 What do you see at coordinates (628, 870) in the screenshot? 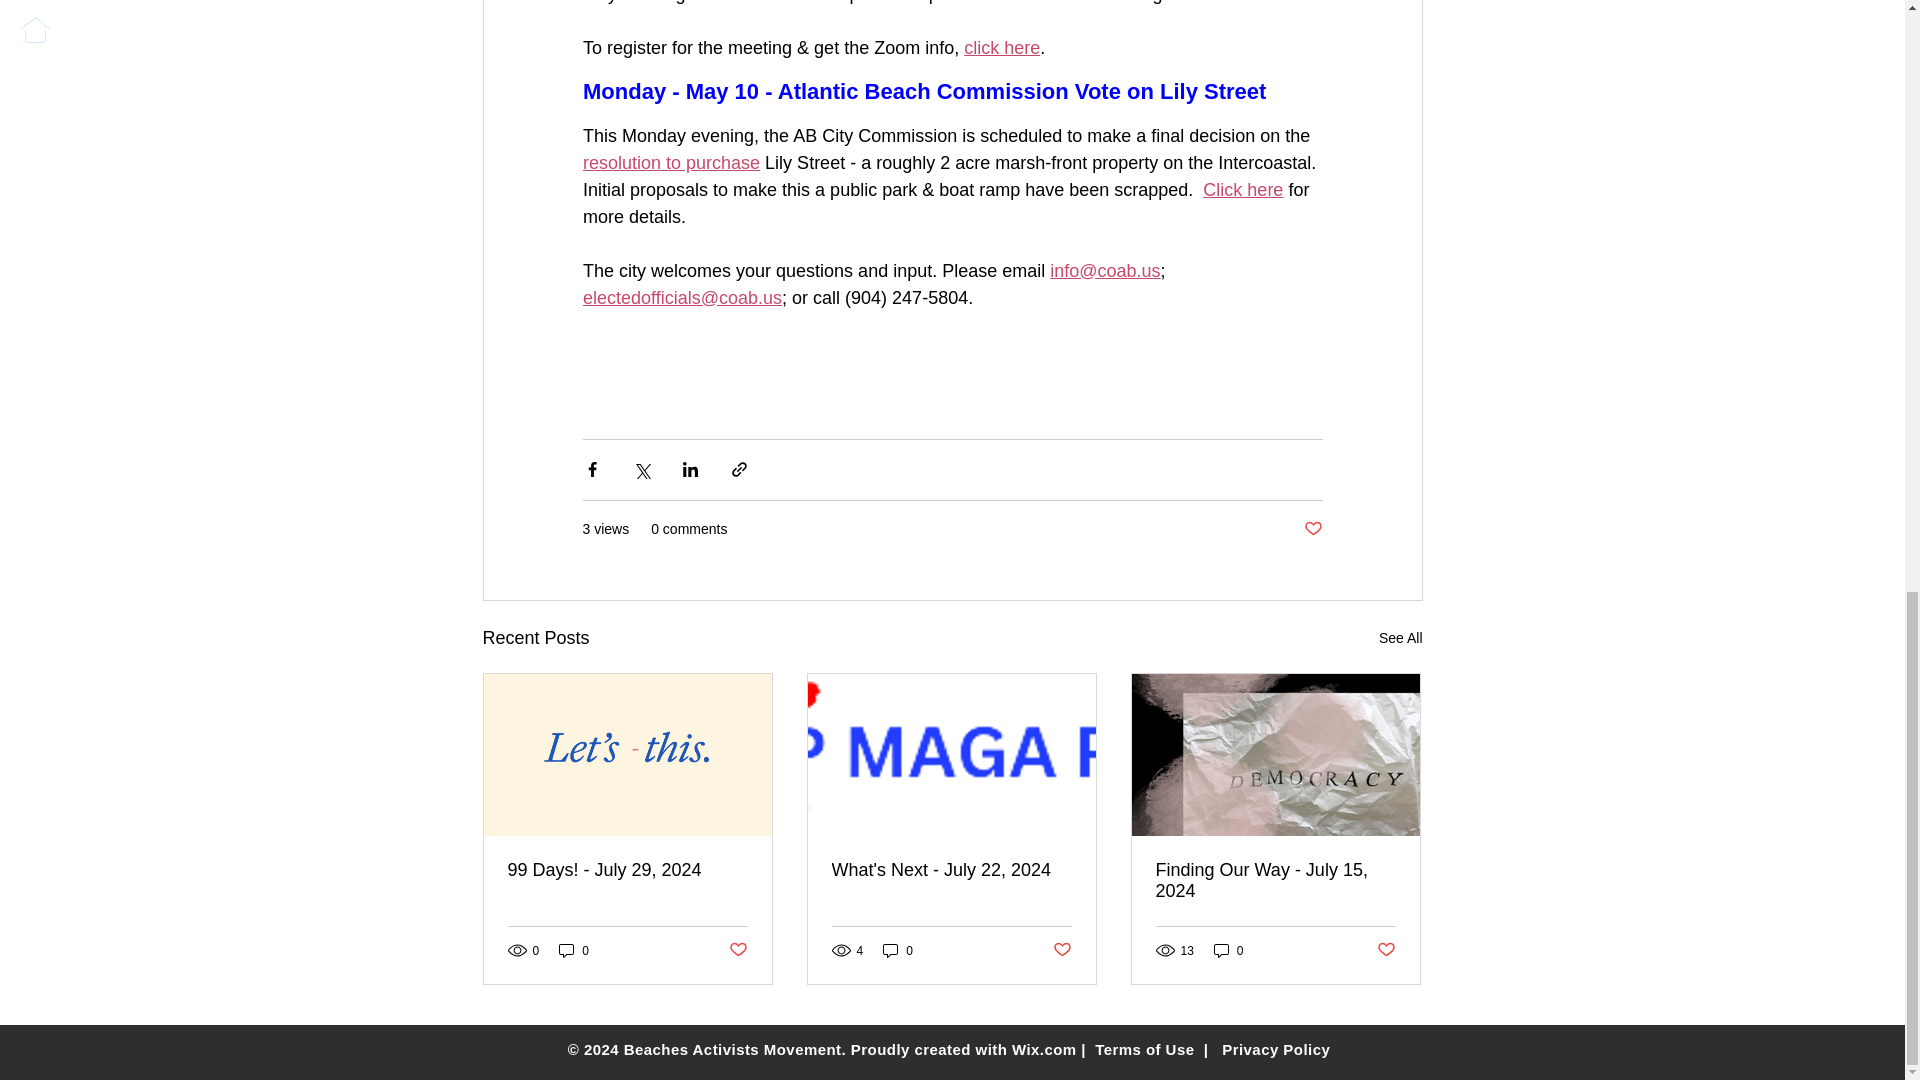
I see `99 Days! - July 29, 2024` at bounding box center [628, 870].